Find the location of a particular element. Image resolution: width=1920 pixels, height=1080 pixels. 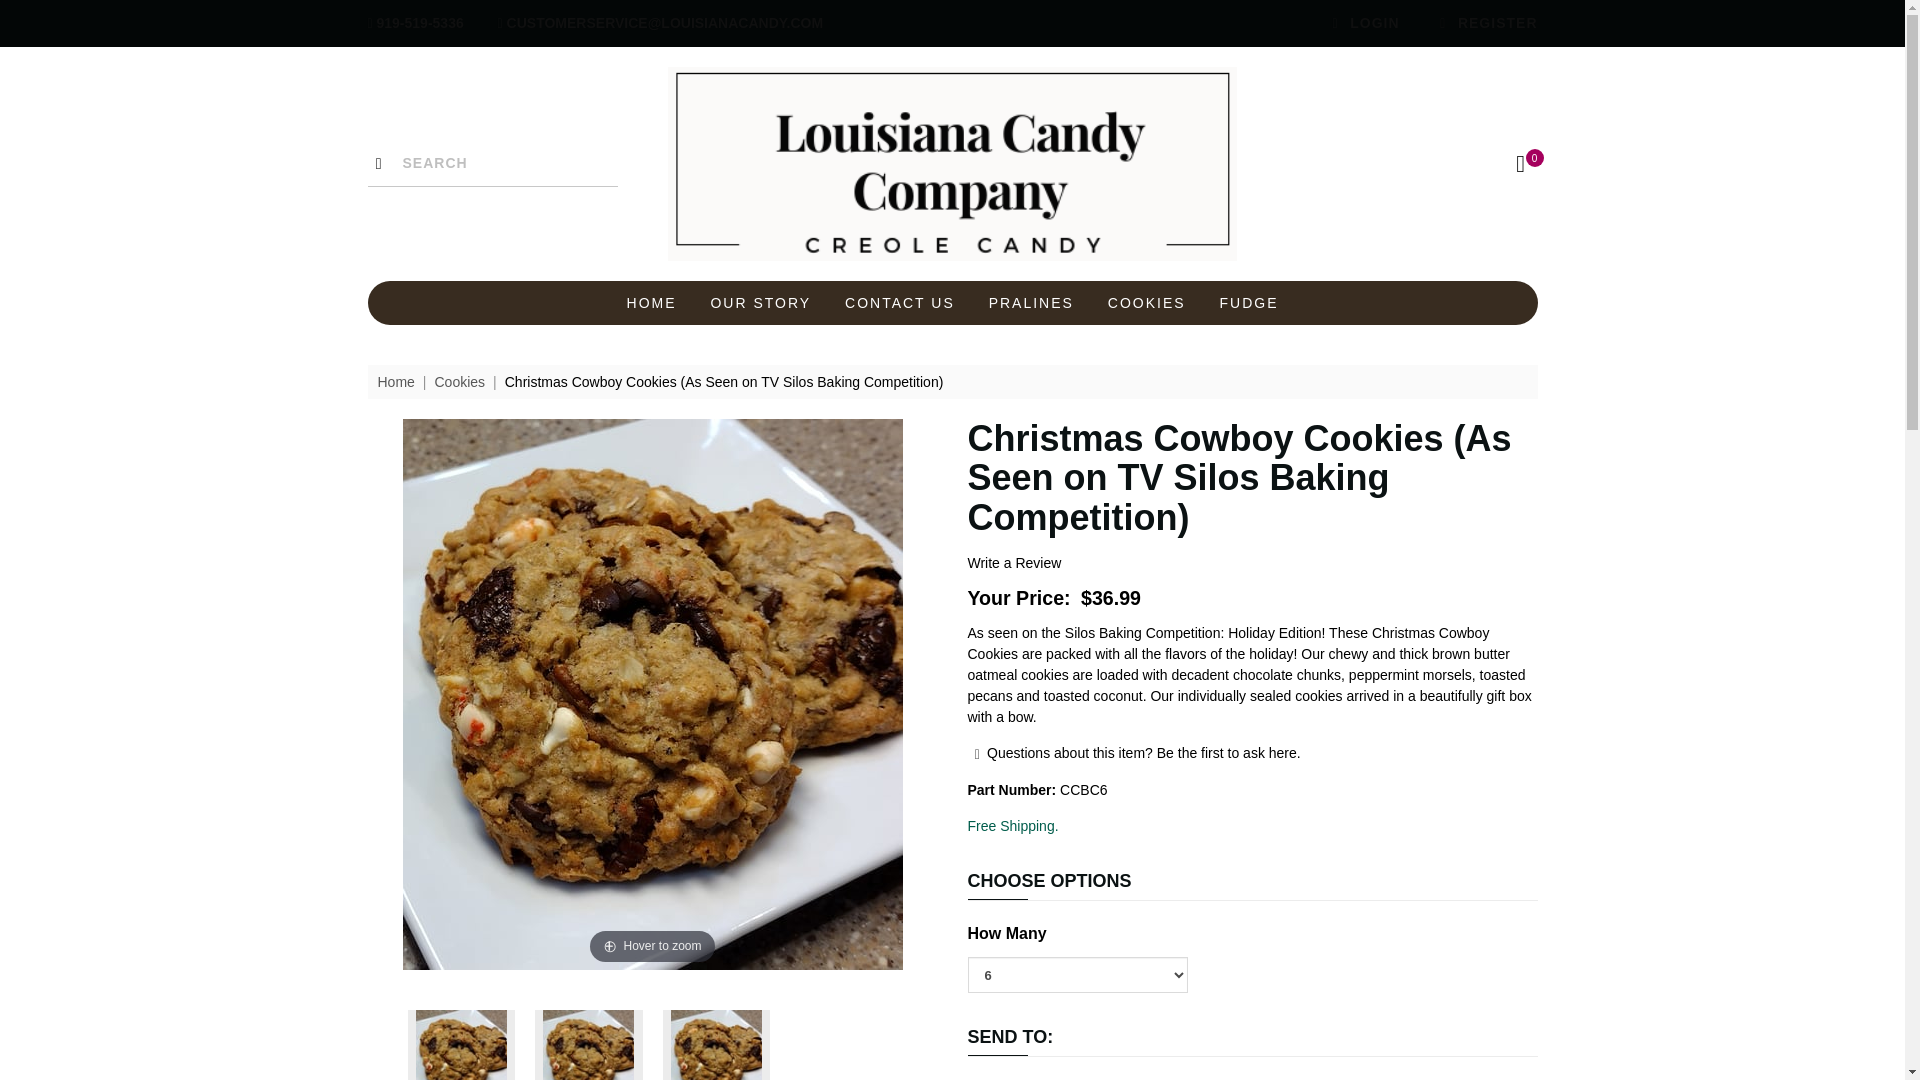

Write a Review is located at coordinates (1014, 563).